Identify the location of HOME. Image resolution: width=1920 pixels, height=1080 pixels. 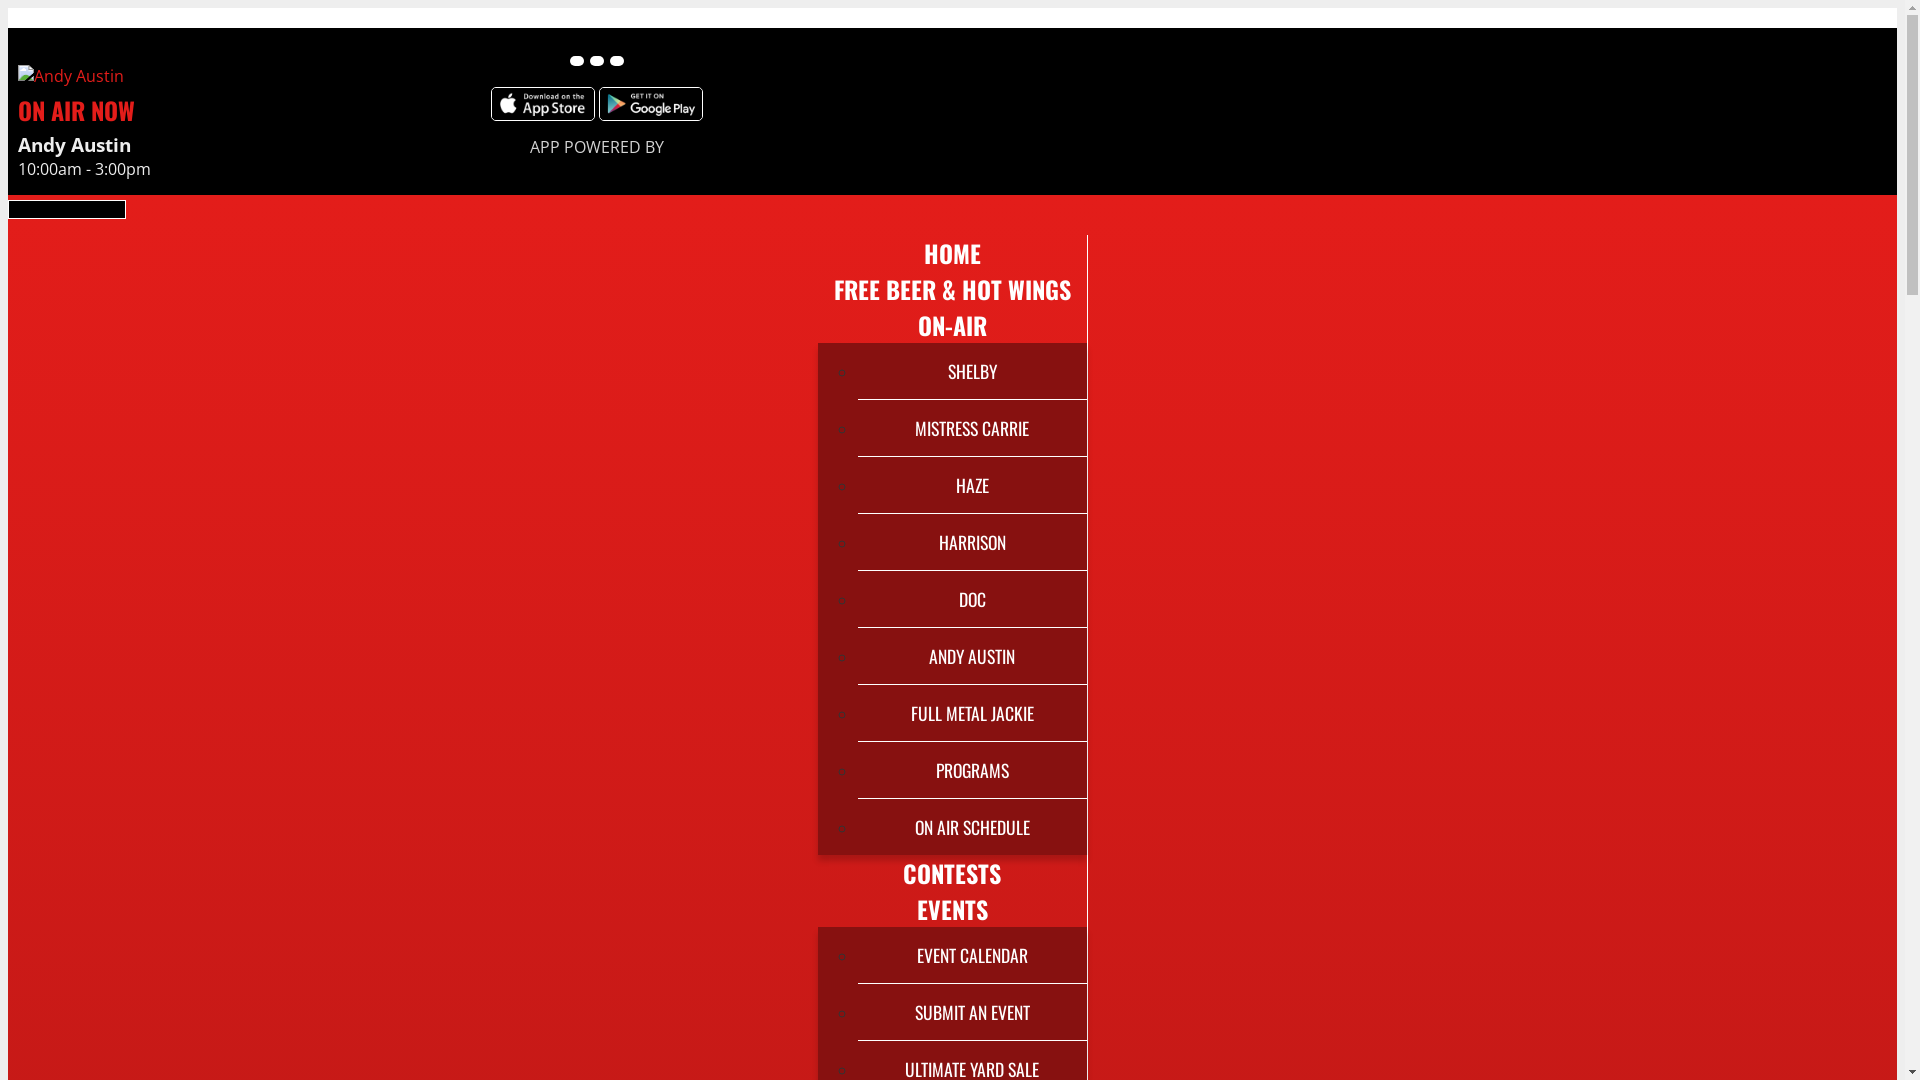
(952, 253).